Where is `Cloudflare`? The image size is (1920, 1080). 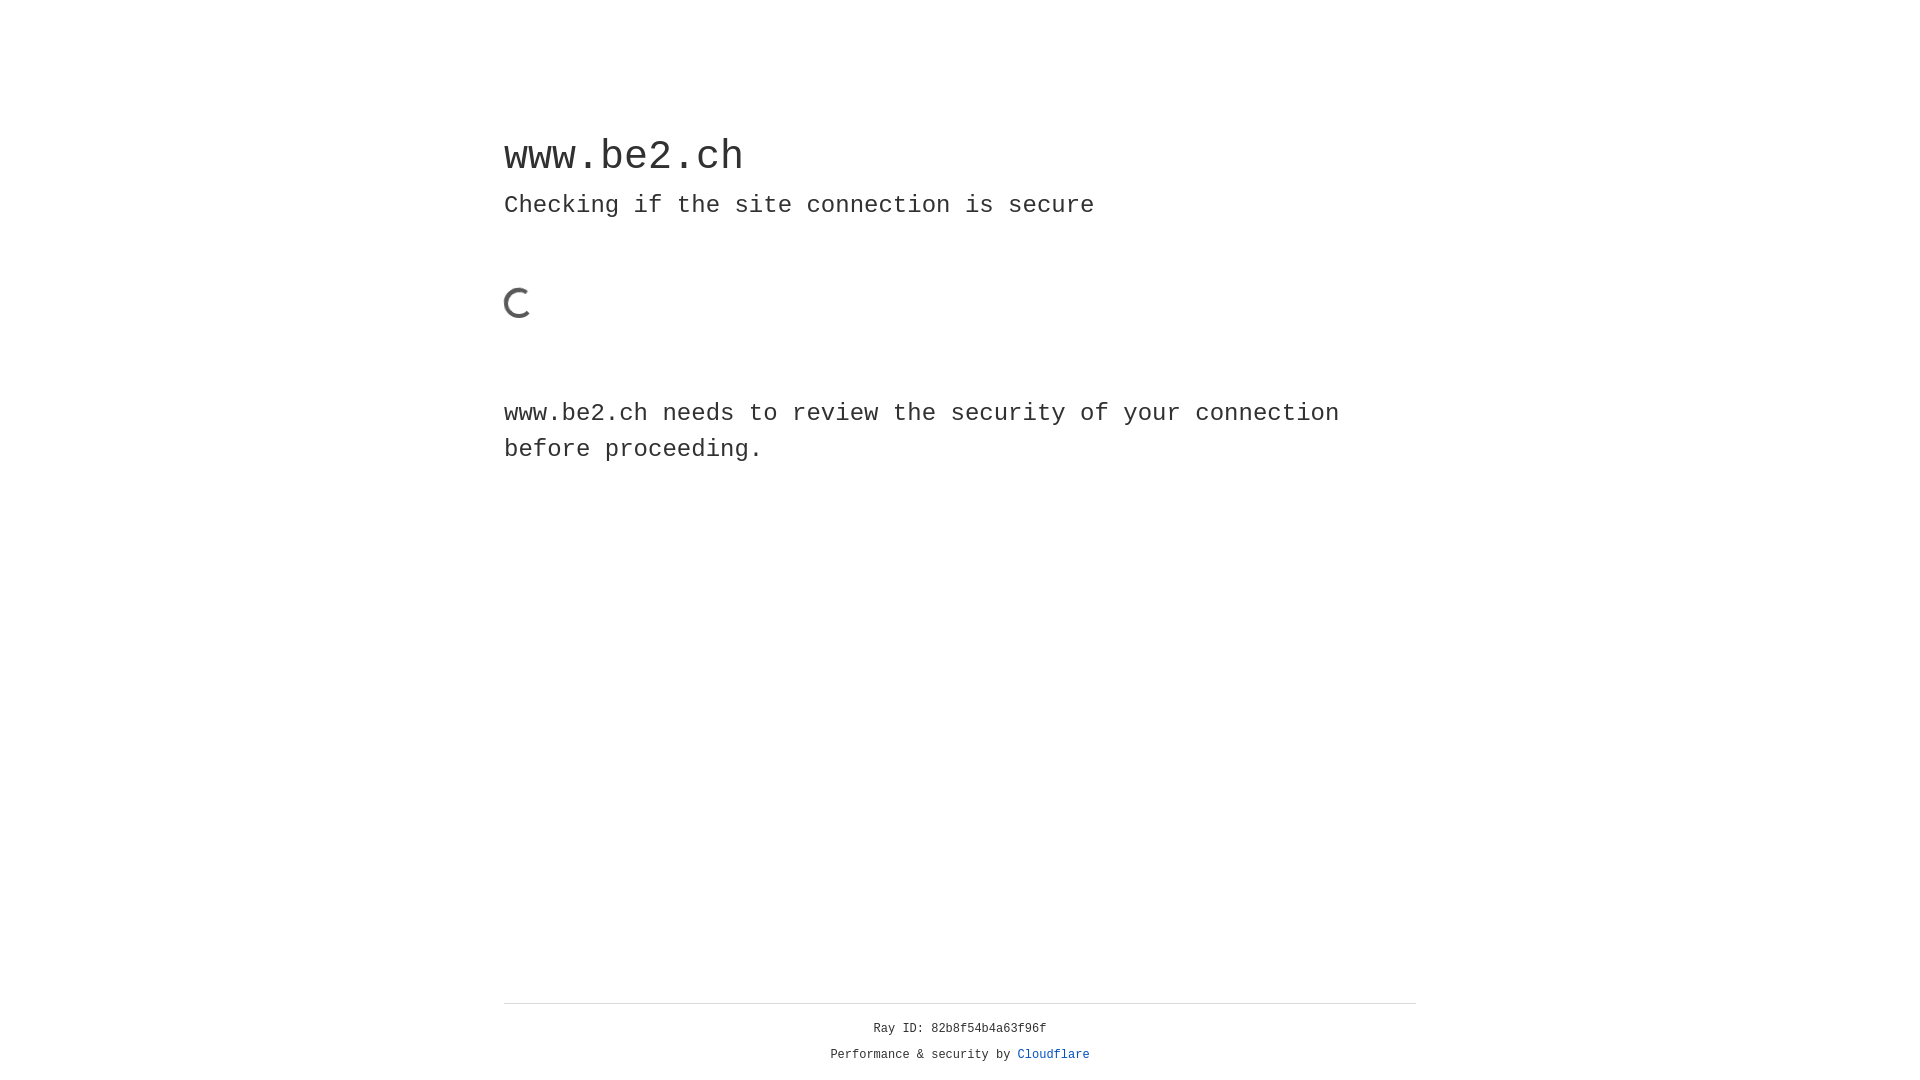
Cloudflare is located at coordinates (1054, 1055).